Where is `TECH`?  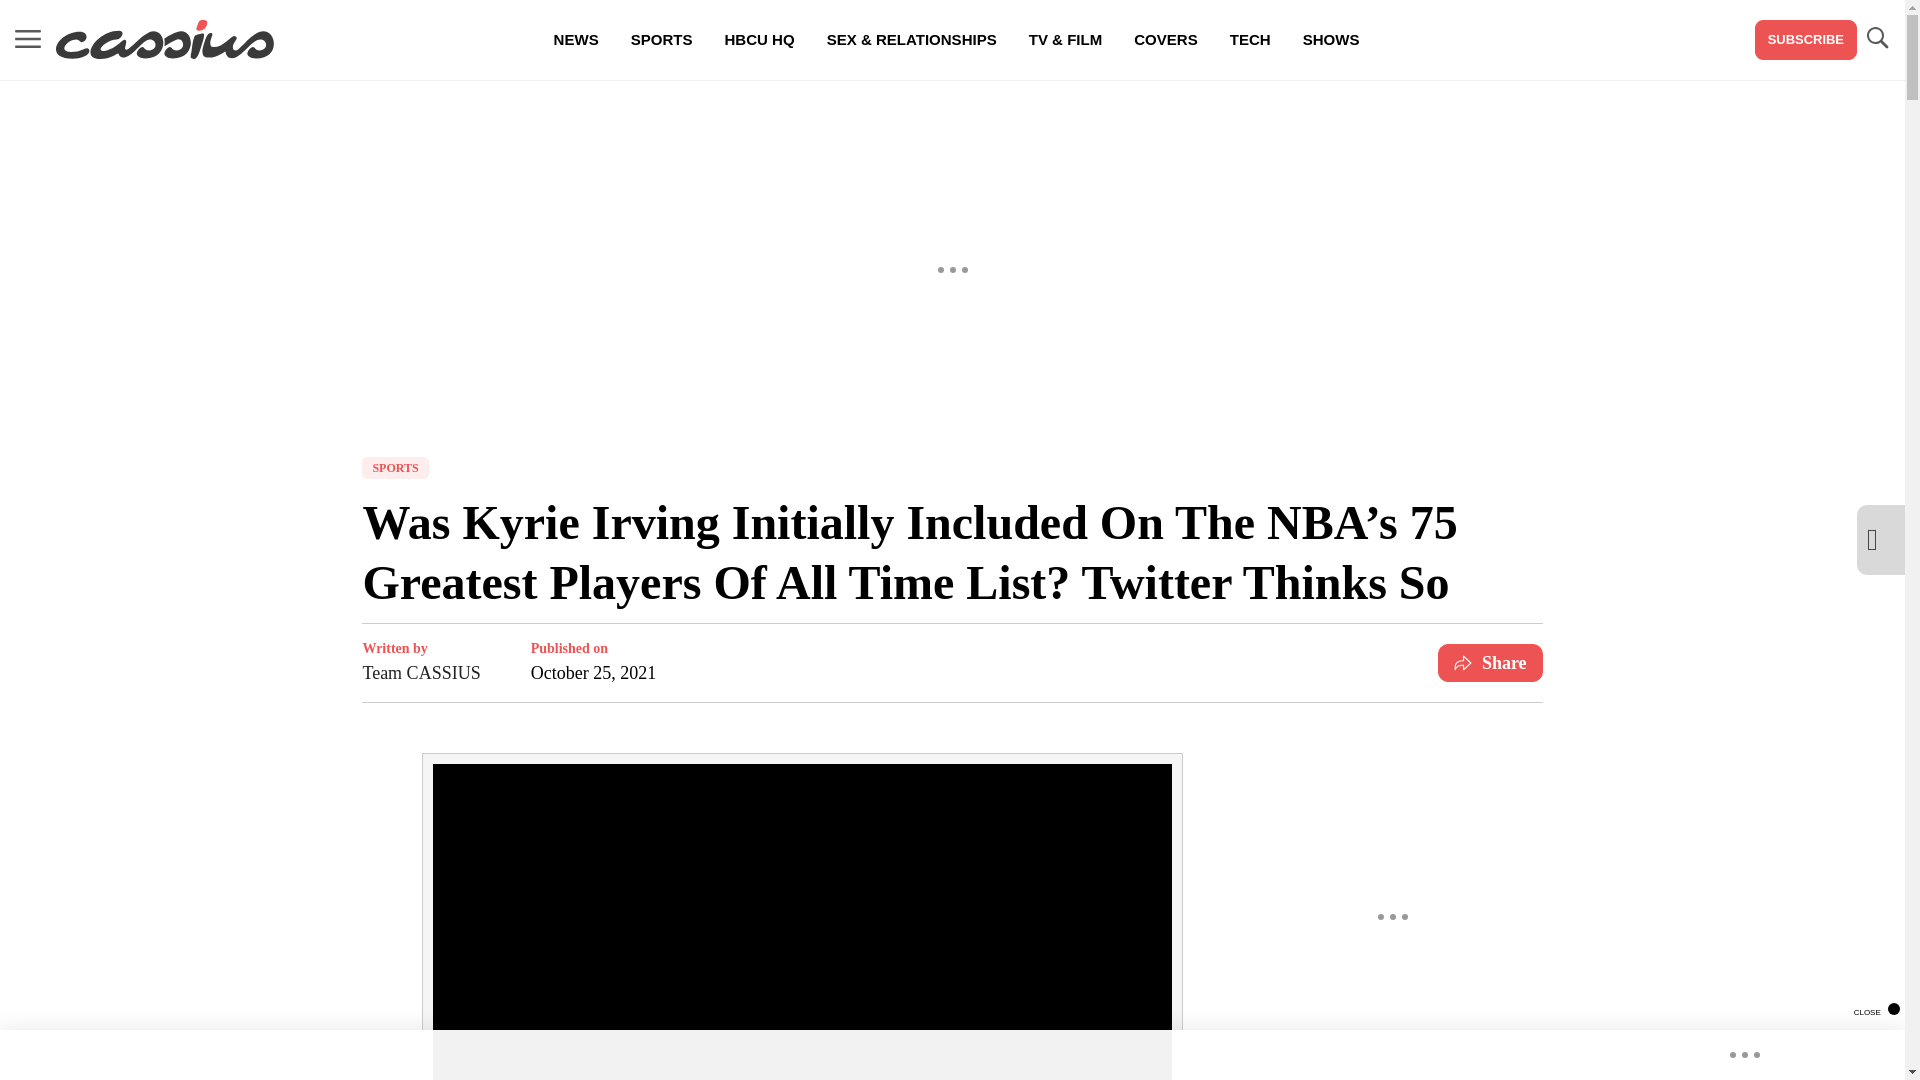
TECH is located at coordinates (1250, 40).